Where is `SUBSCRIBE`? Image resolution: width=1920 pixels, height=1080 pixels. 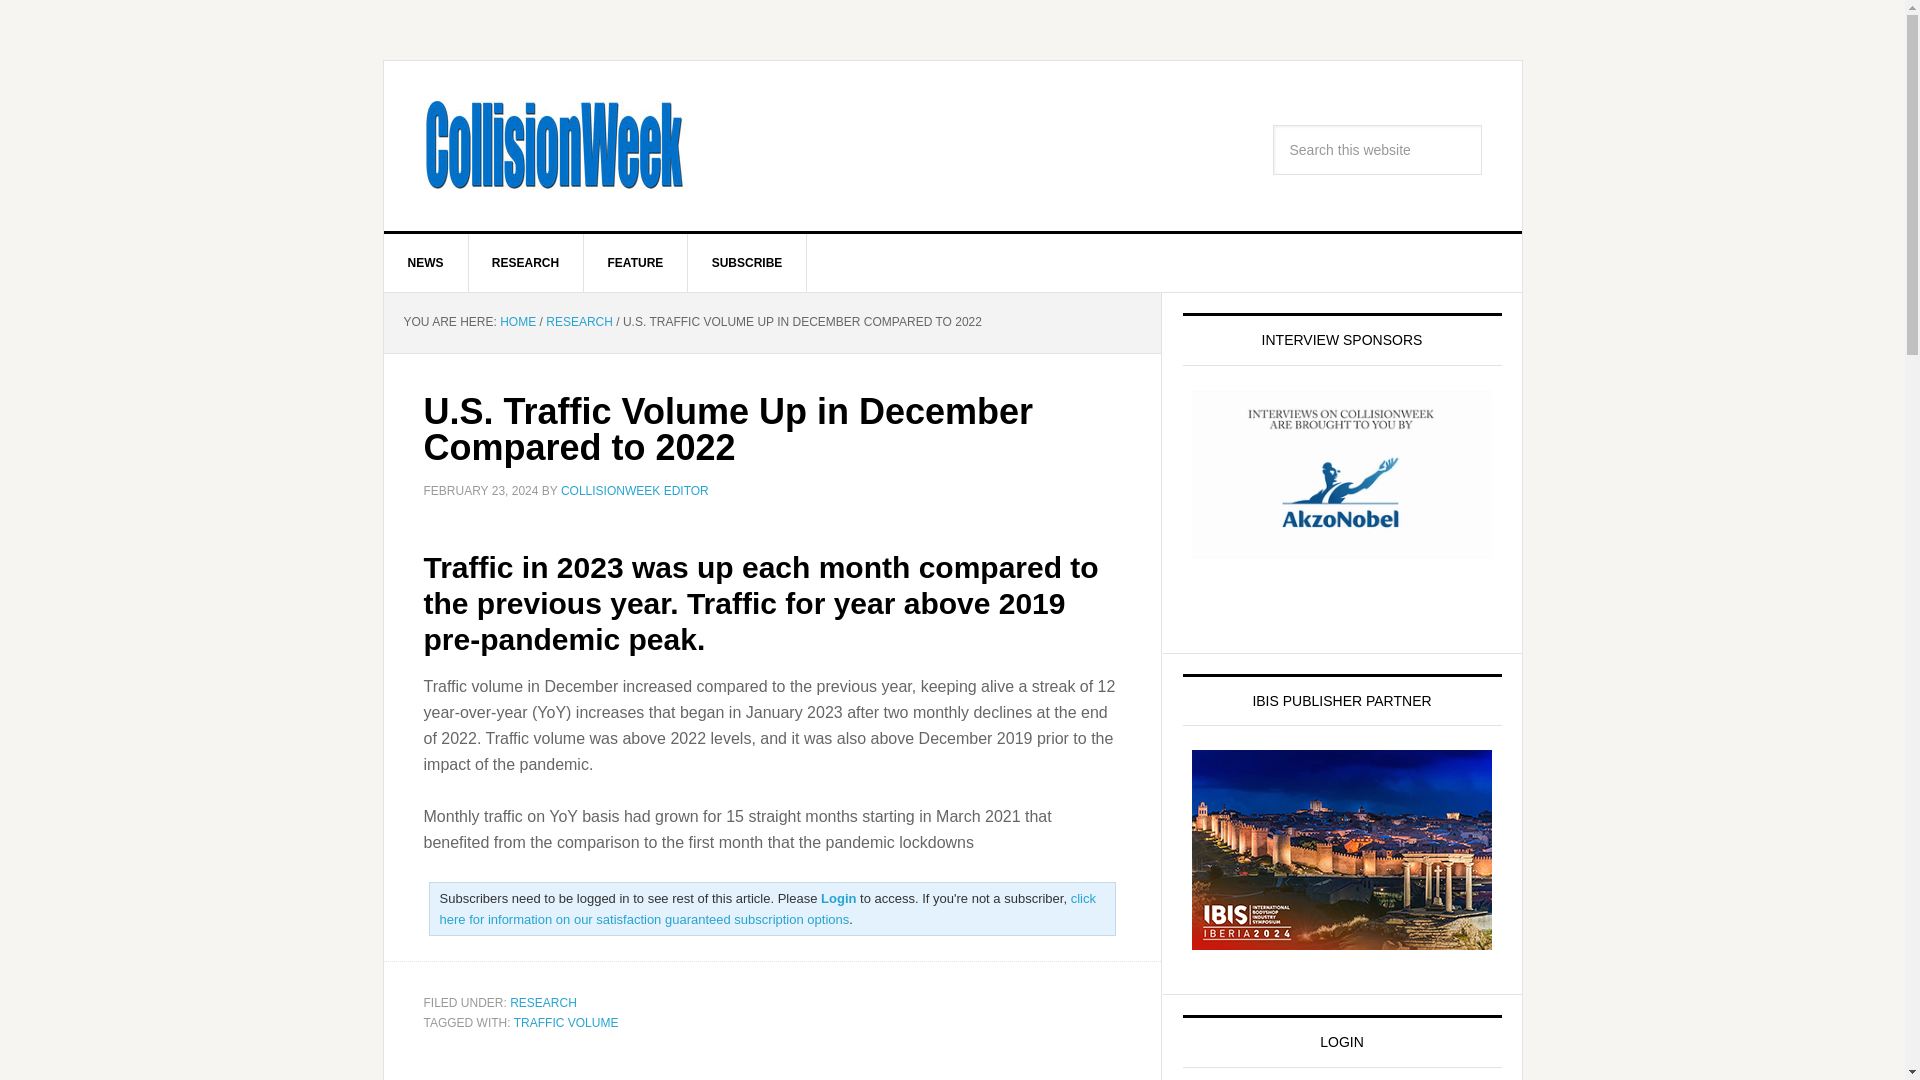
SUBSCRIBE is located at coordinates (748, 262).